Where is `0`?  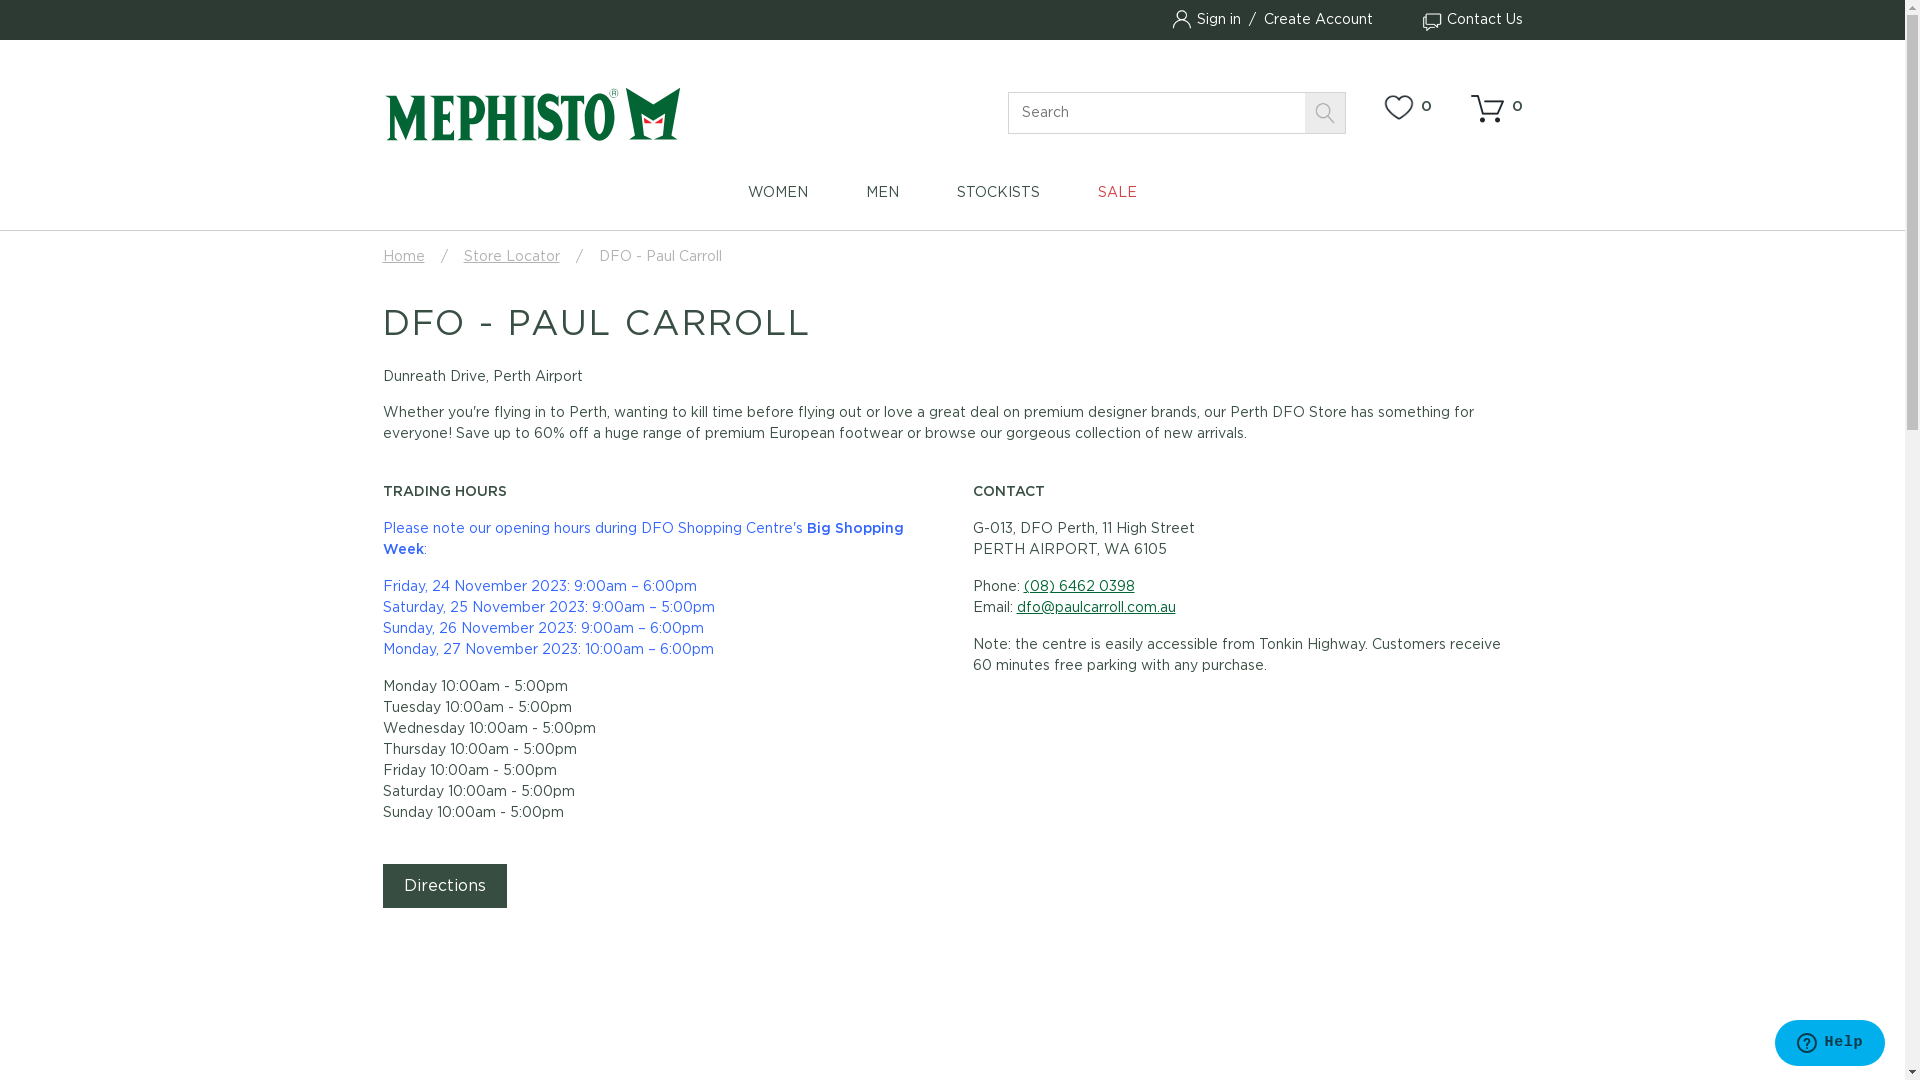 0 is located at coordinates (1406, 108).